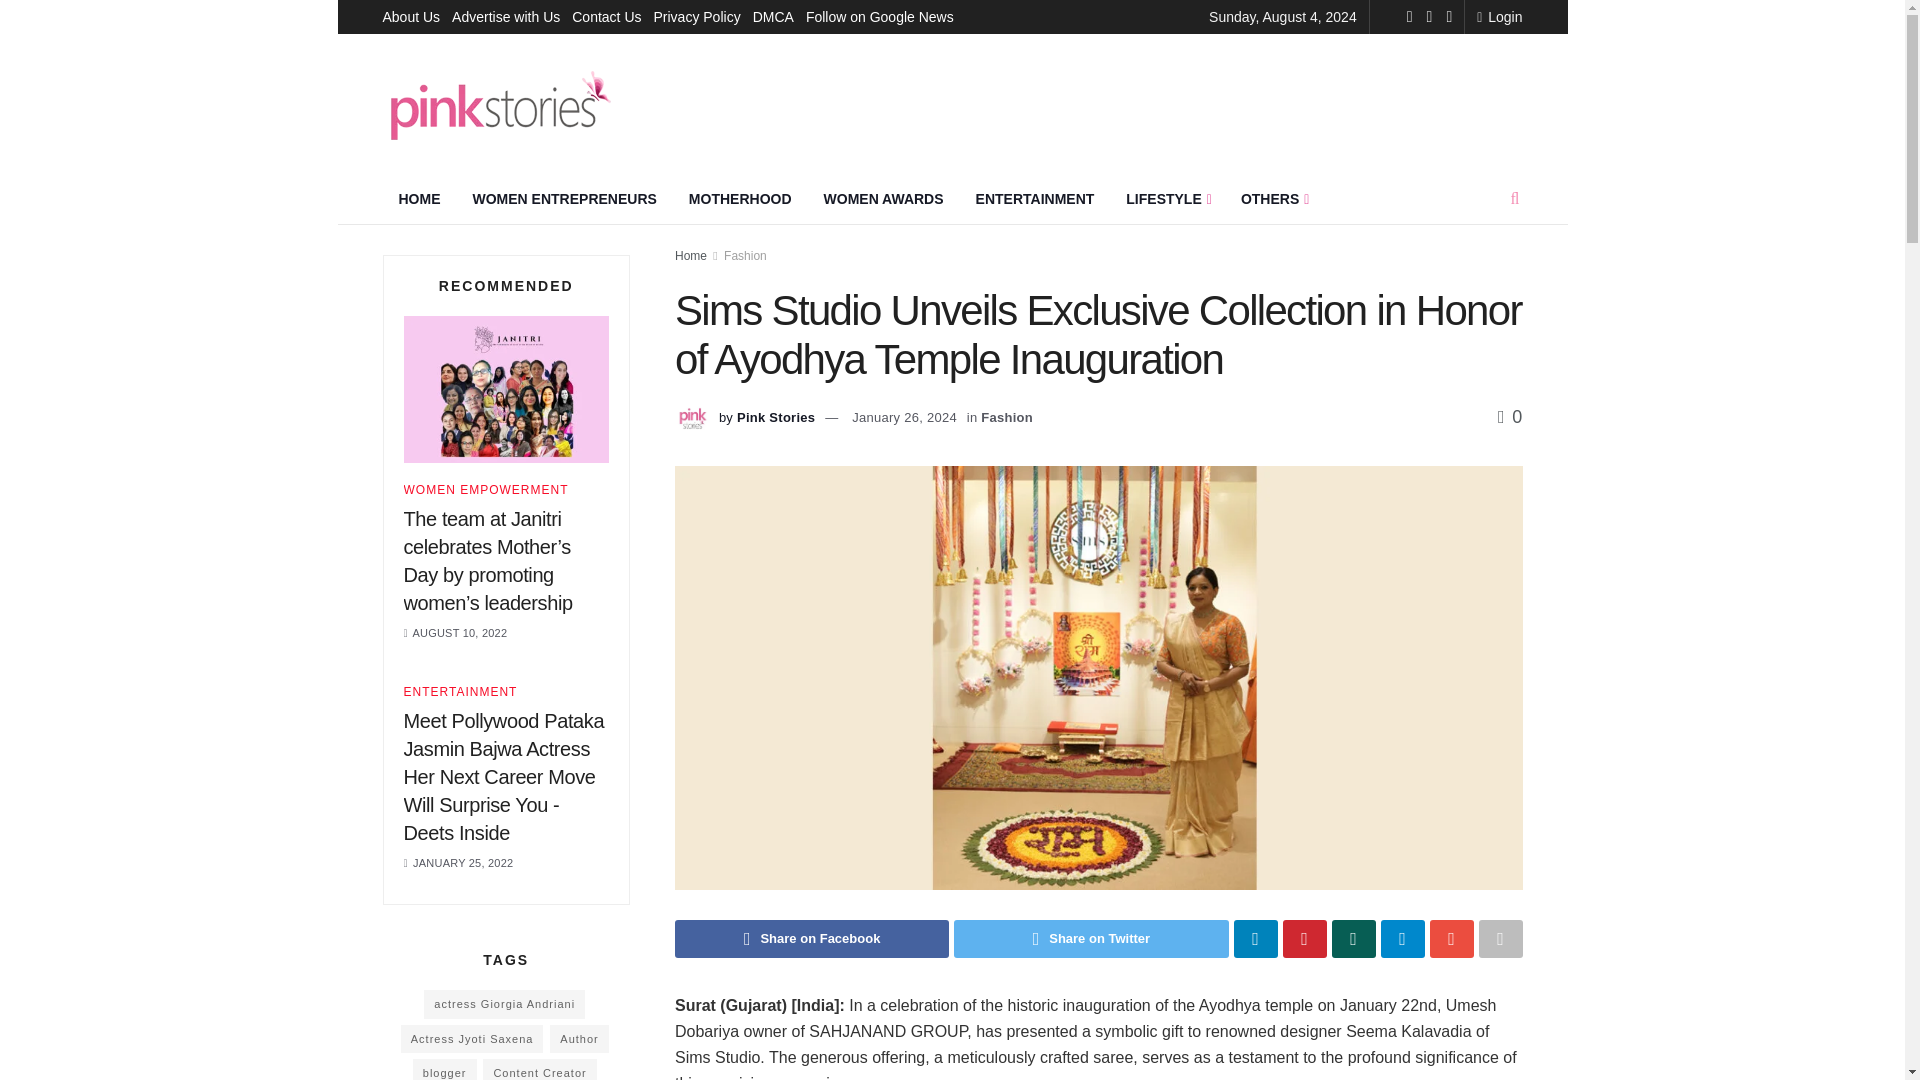  Describe the element at coordinates (410, 16) in the screenshot. I see `About Us` at that location.